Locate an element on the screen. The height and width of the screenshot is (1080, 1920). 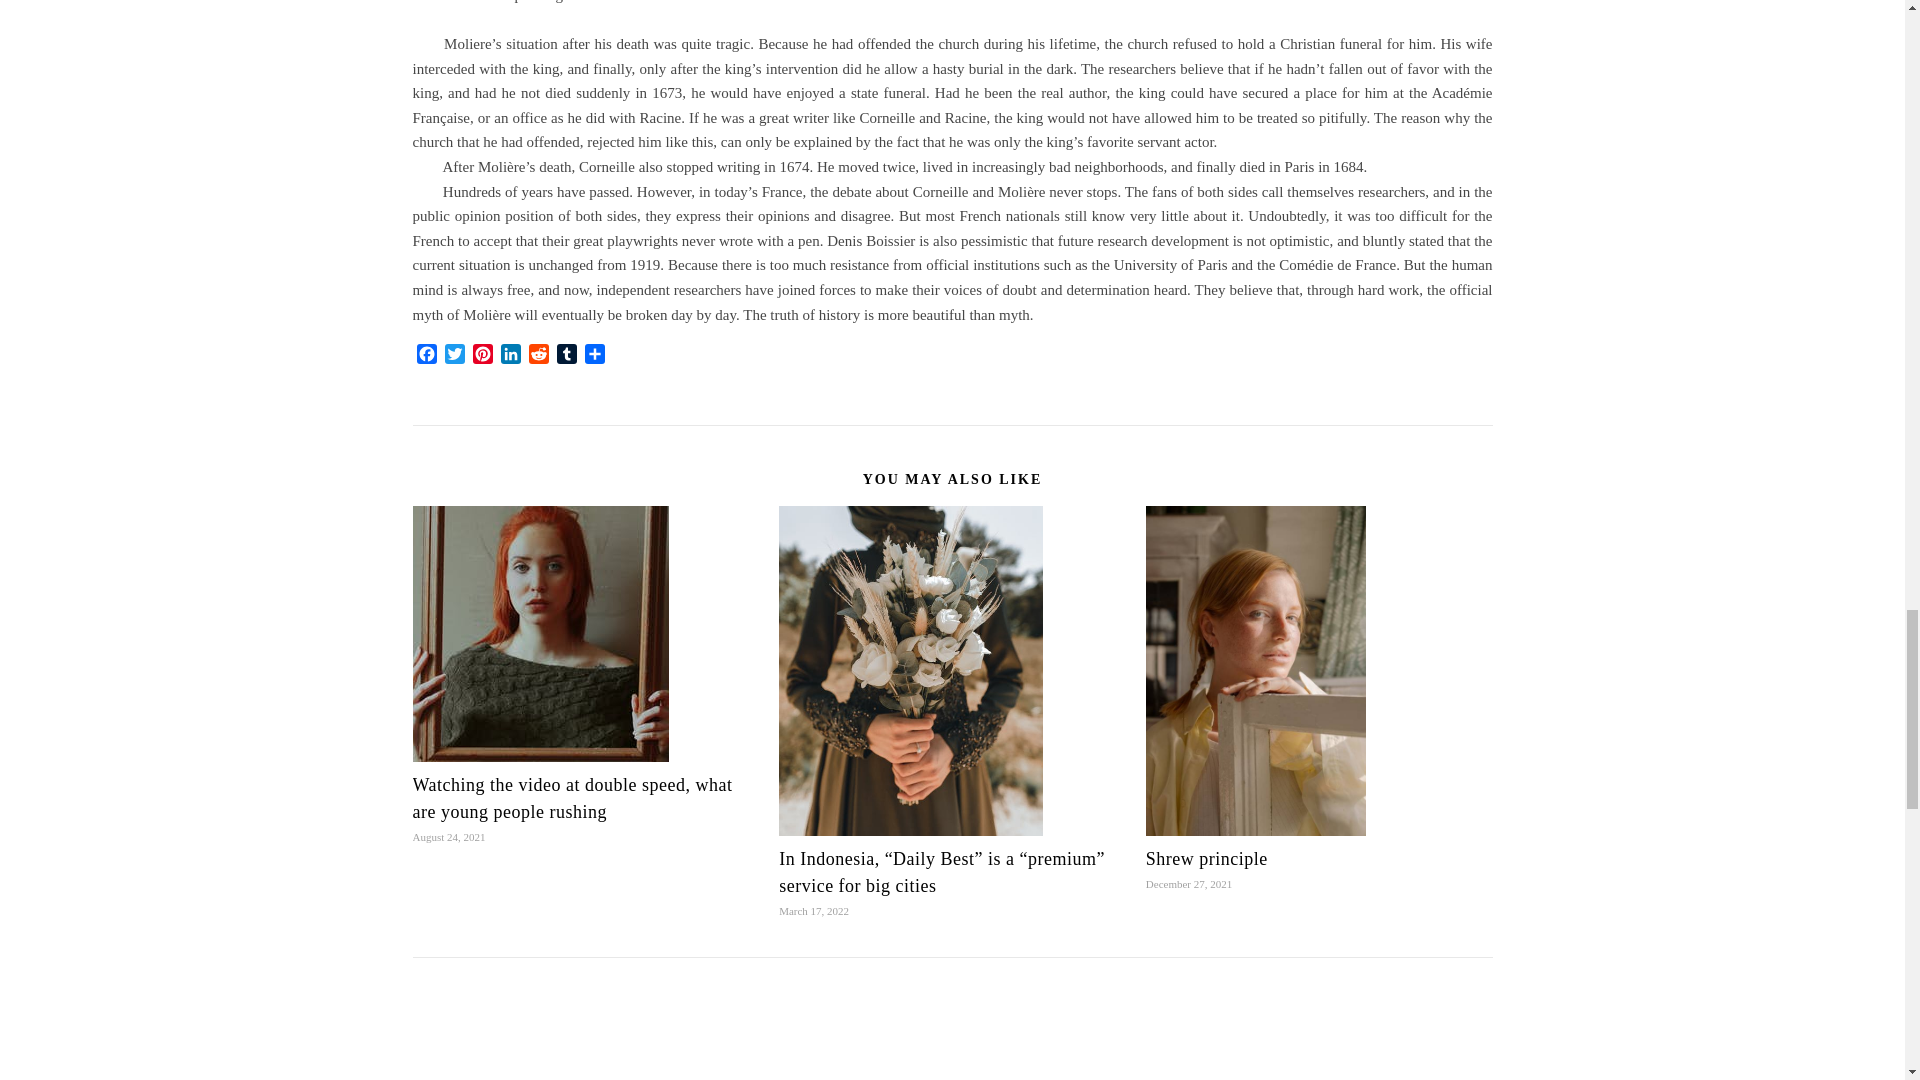
Twitter is located at coordinates (454, 356).